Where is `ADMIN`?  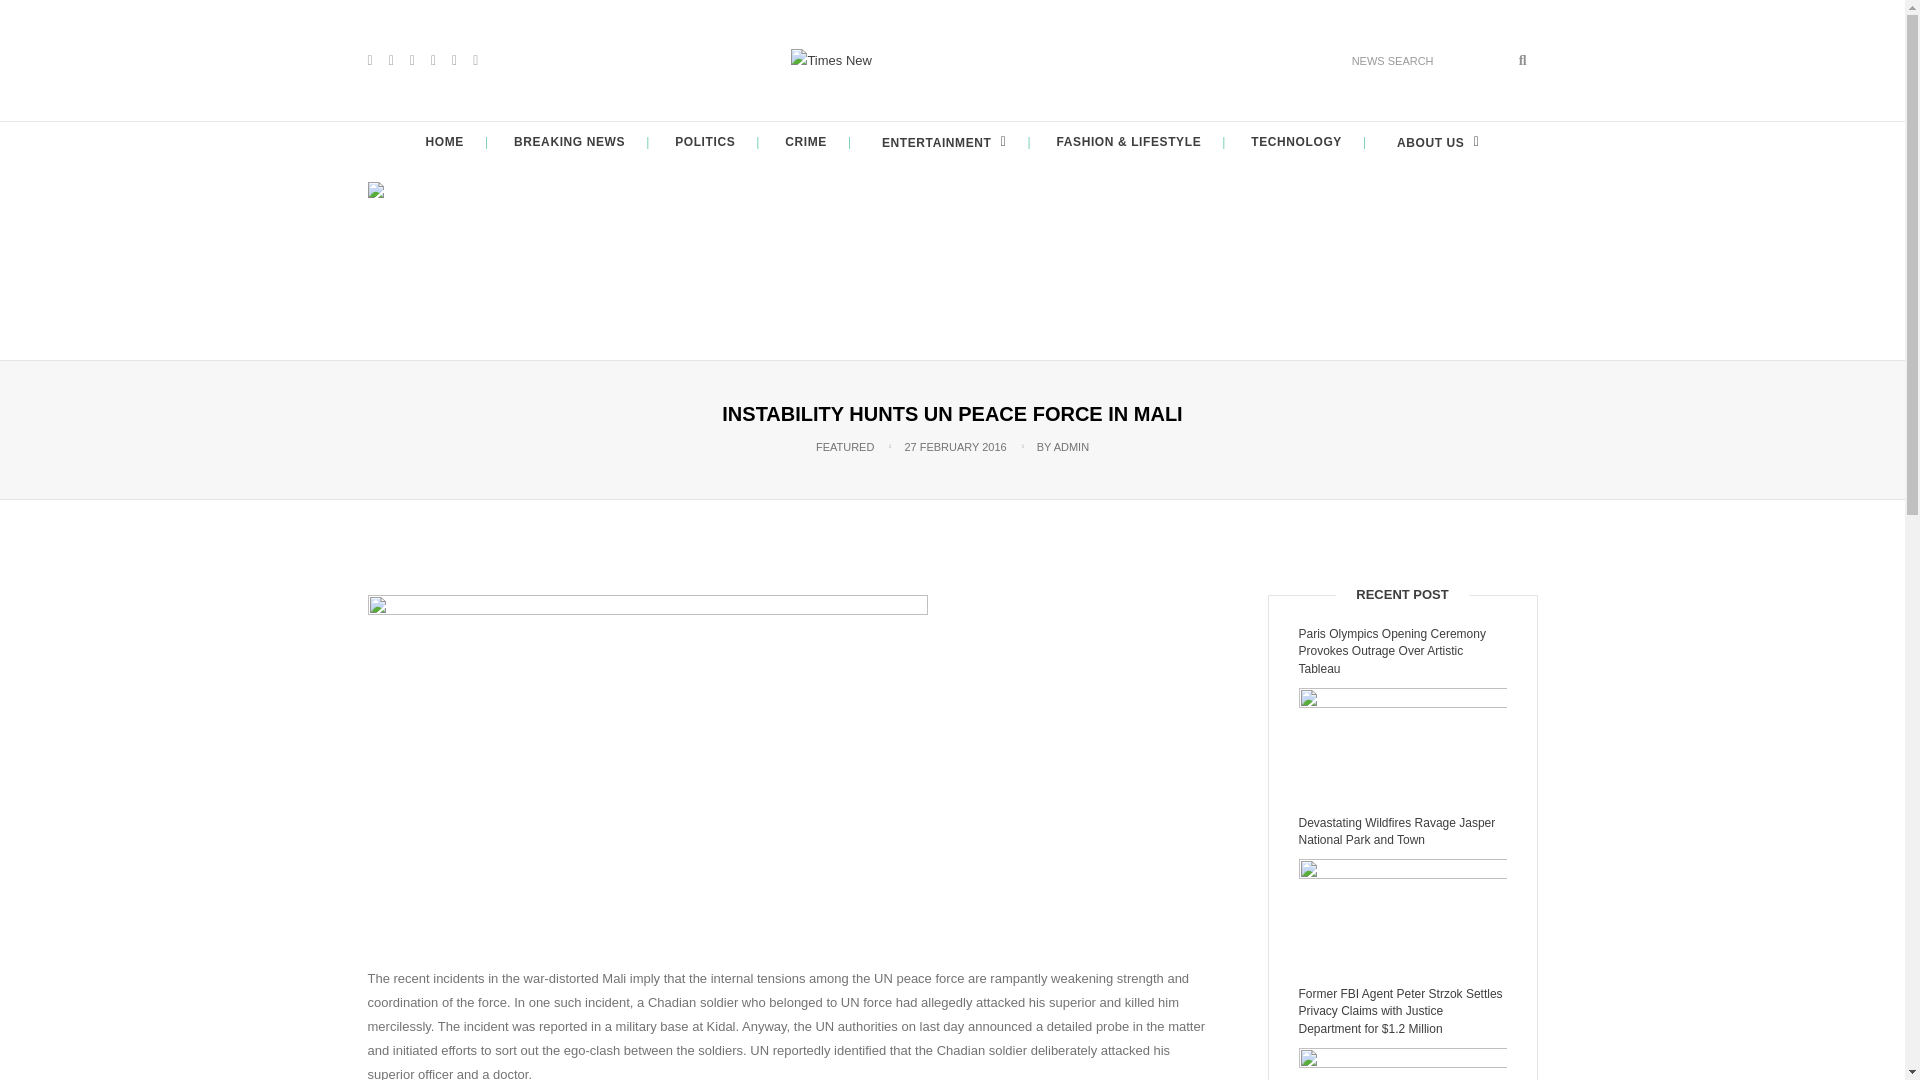
ADMIN is located at coordinates (1071, 446).